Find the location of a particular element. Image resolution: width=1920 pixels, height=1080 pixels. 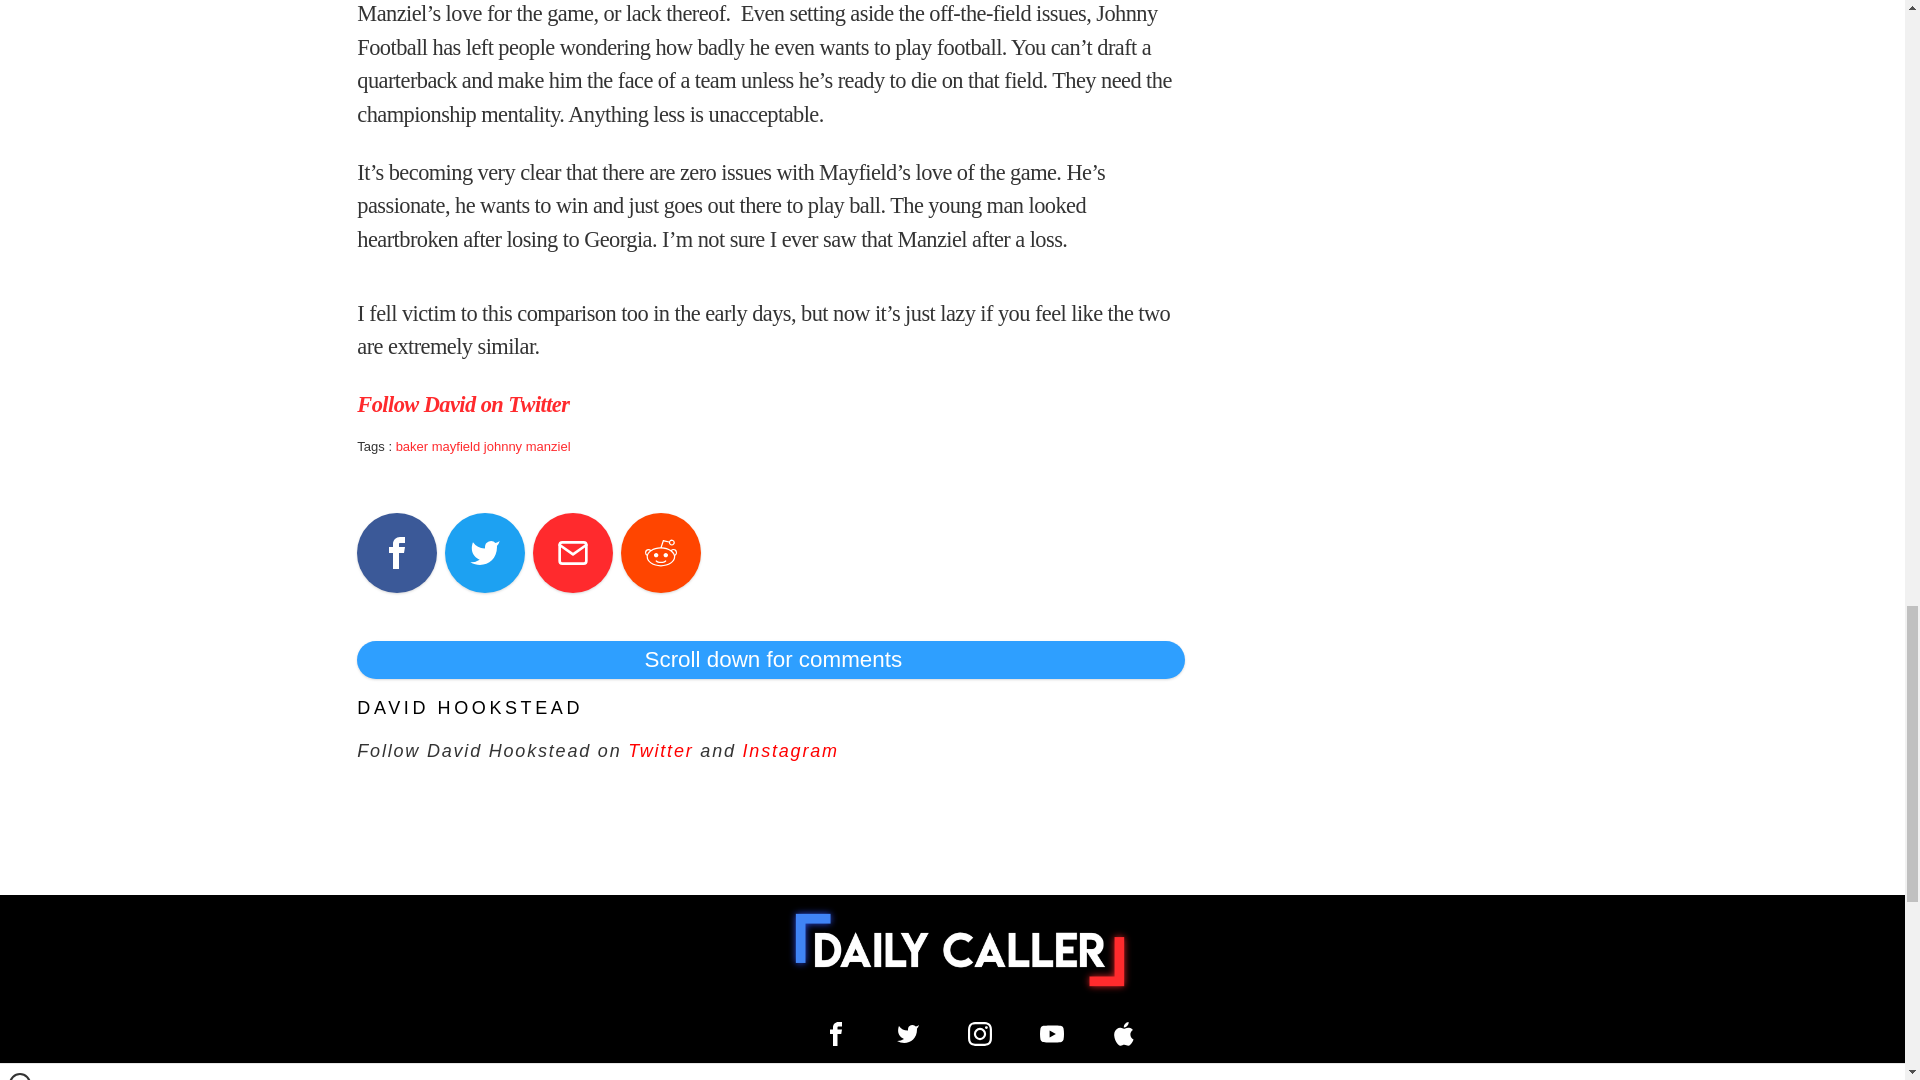

Daily Caller Facebook is located at coordinates (836, 1034).